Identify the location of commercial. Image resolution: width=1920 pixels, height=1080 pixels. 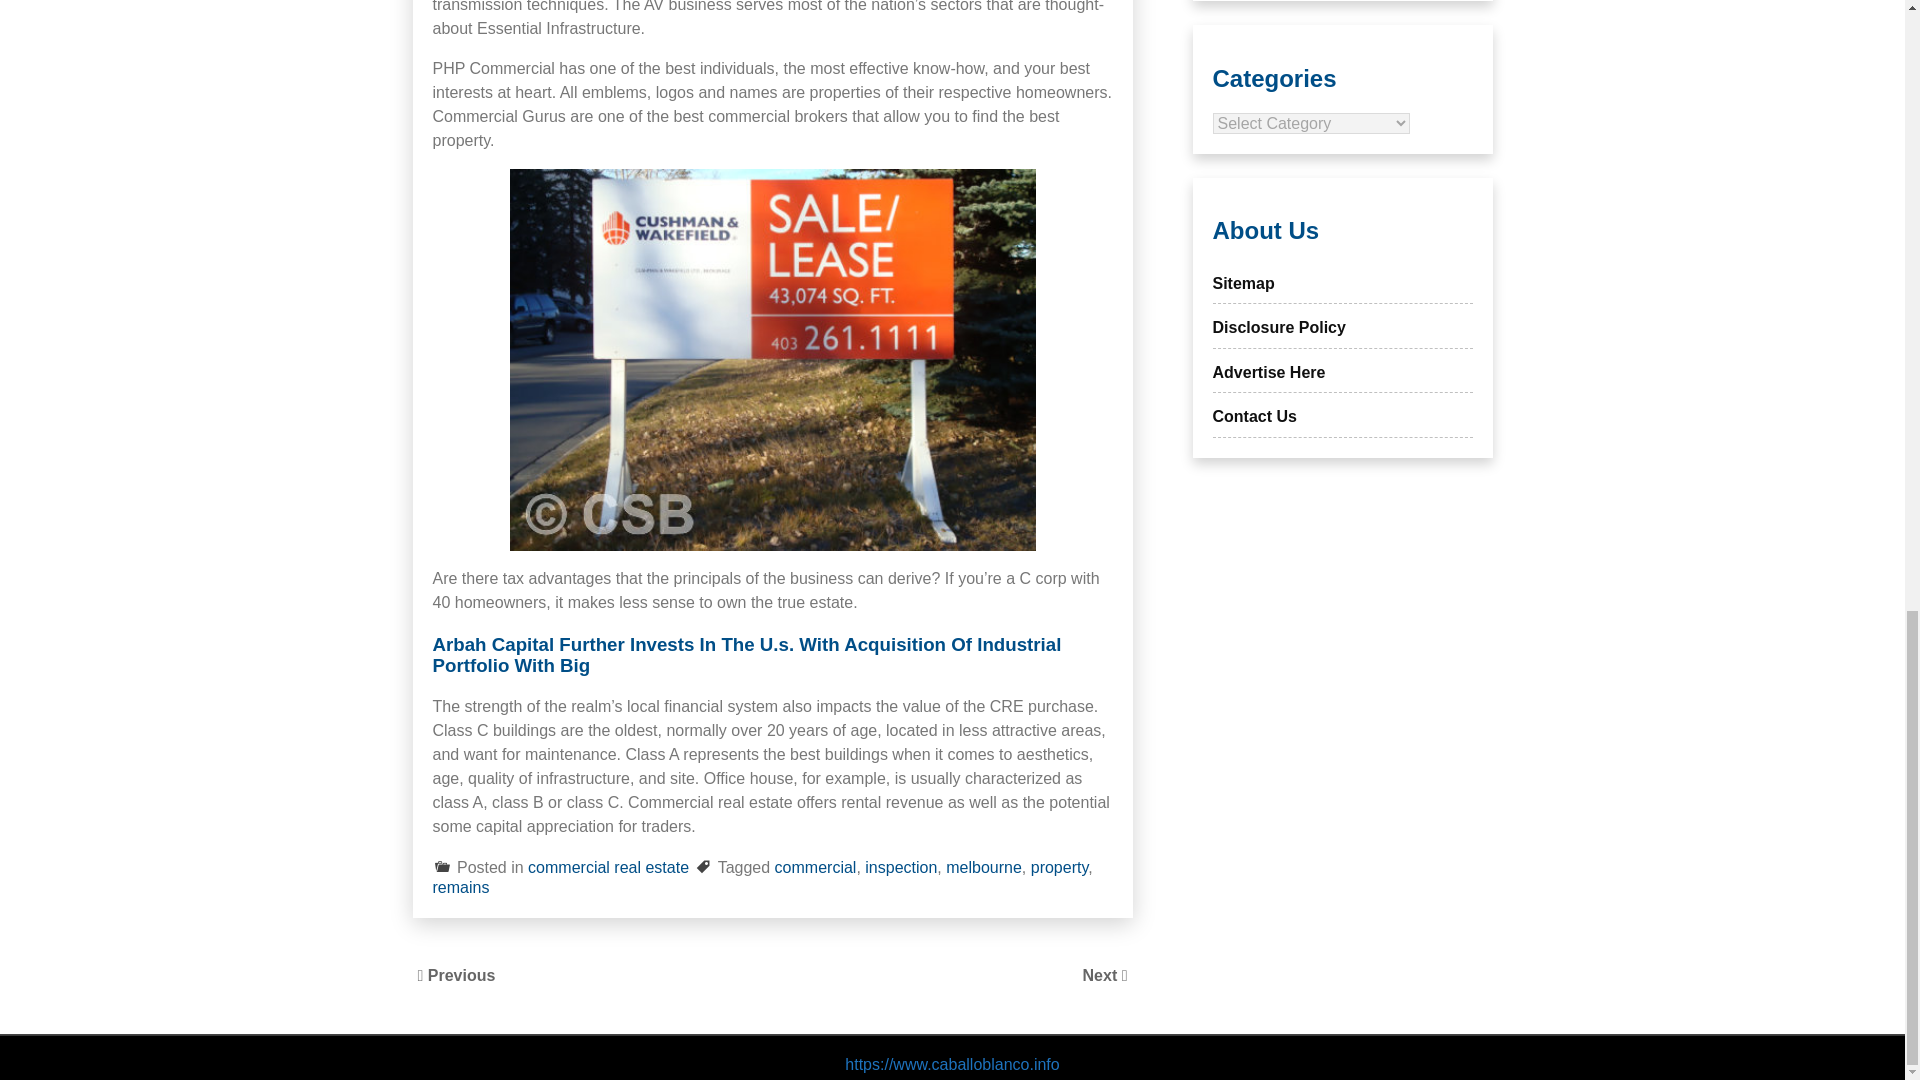
(816, 866).